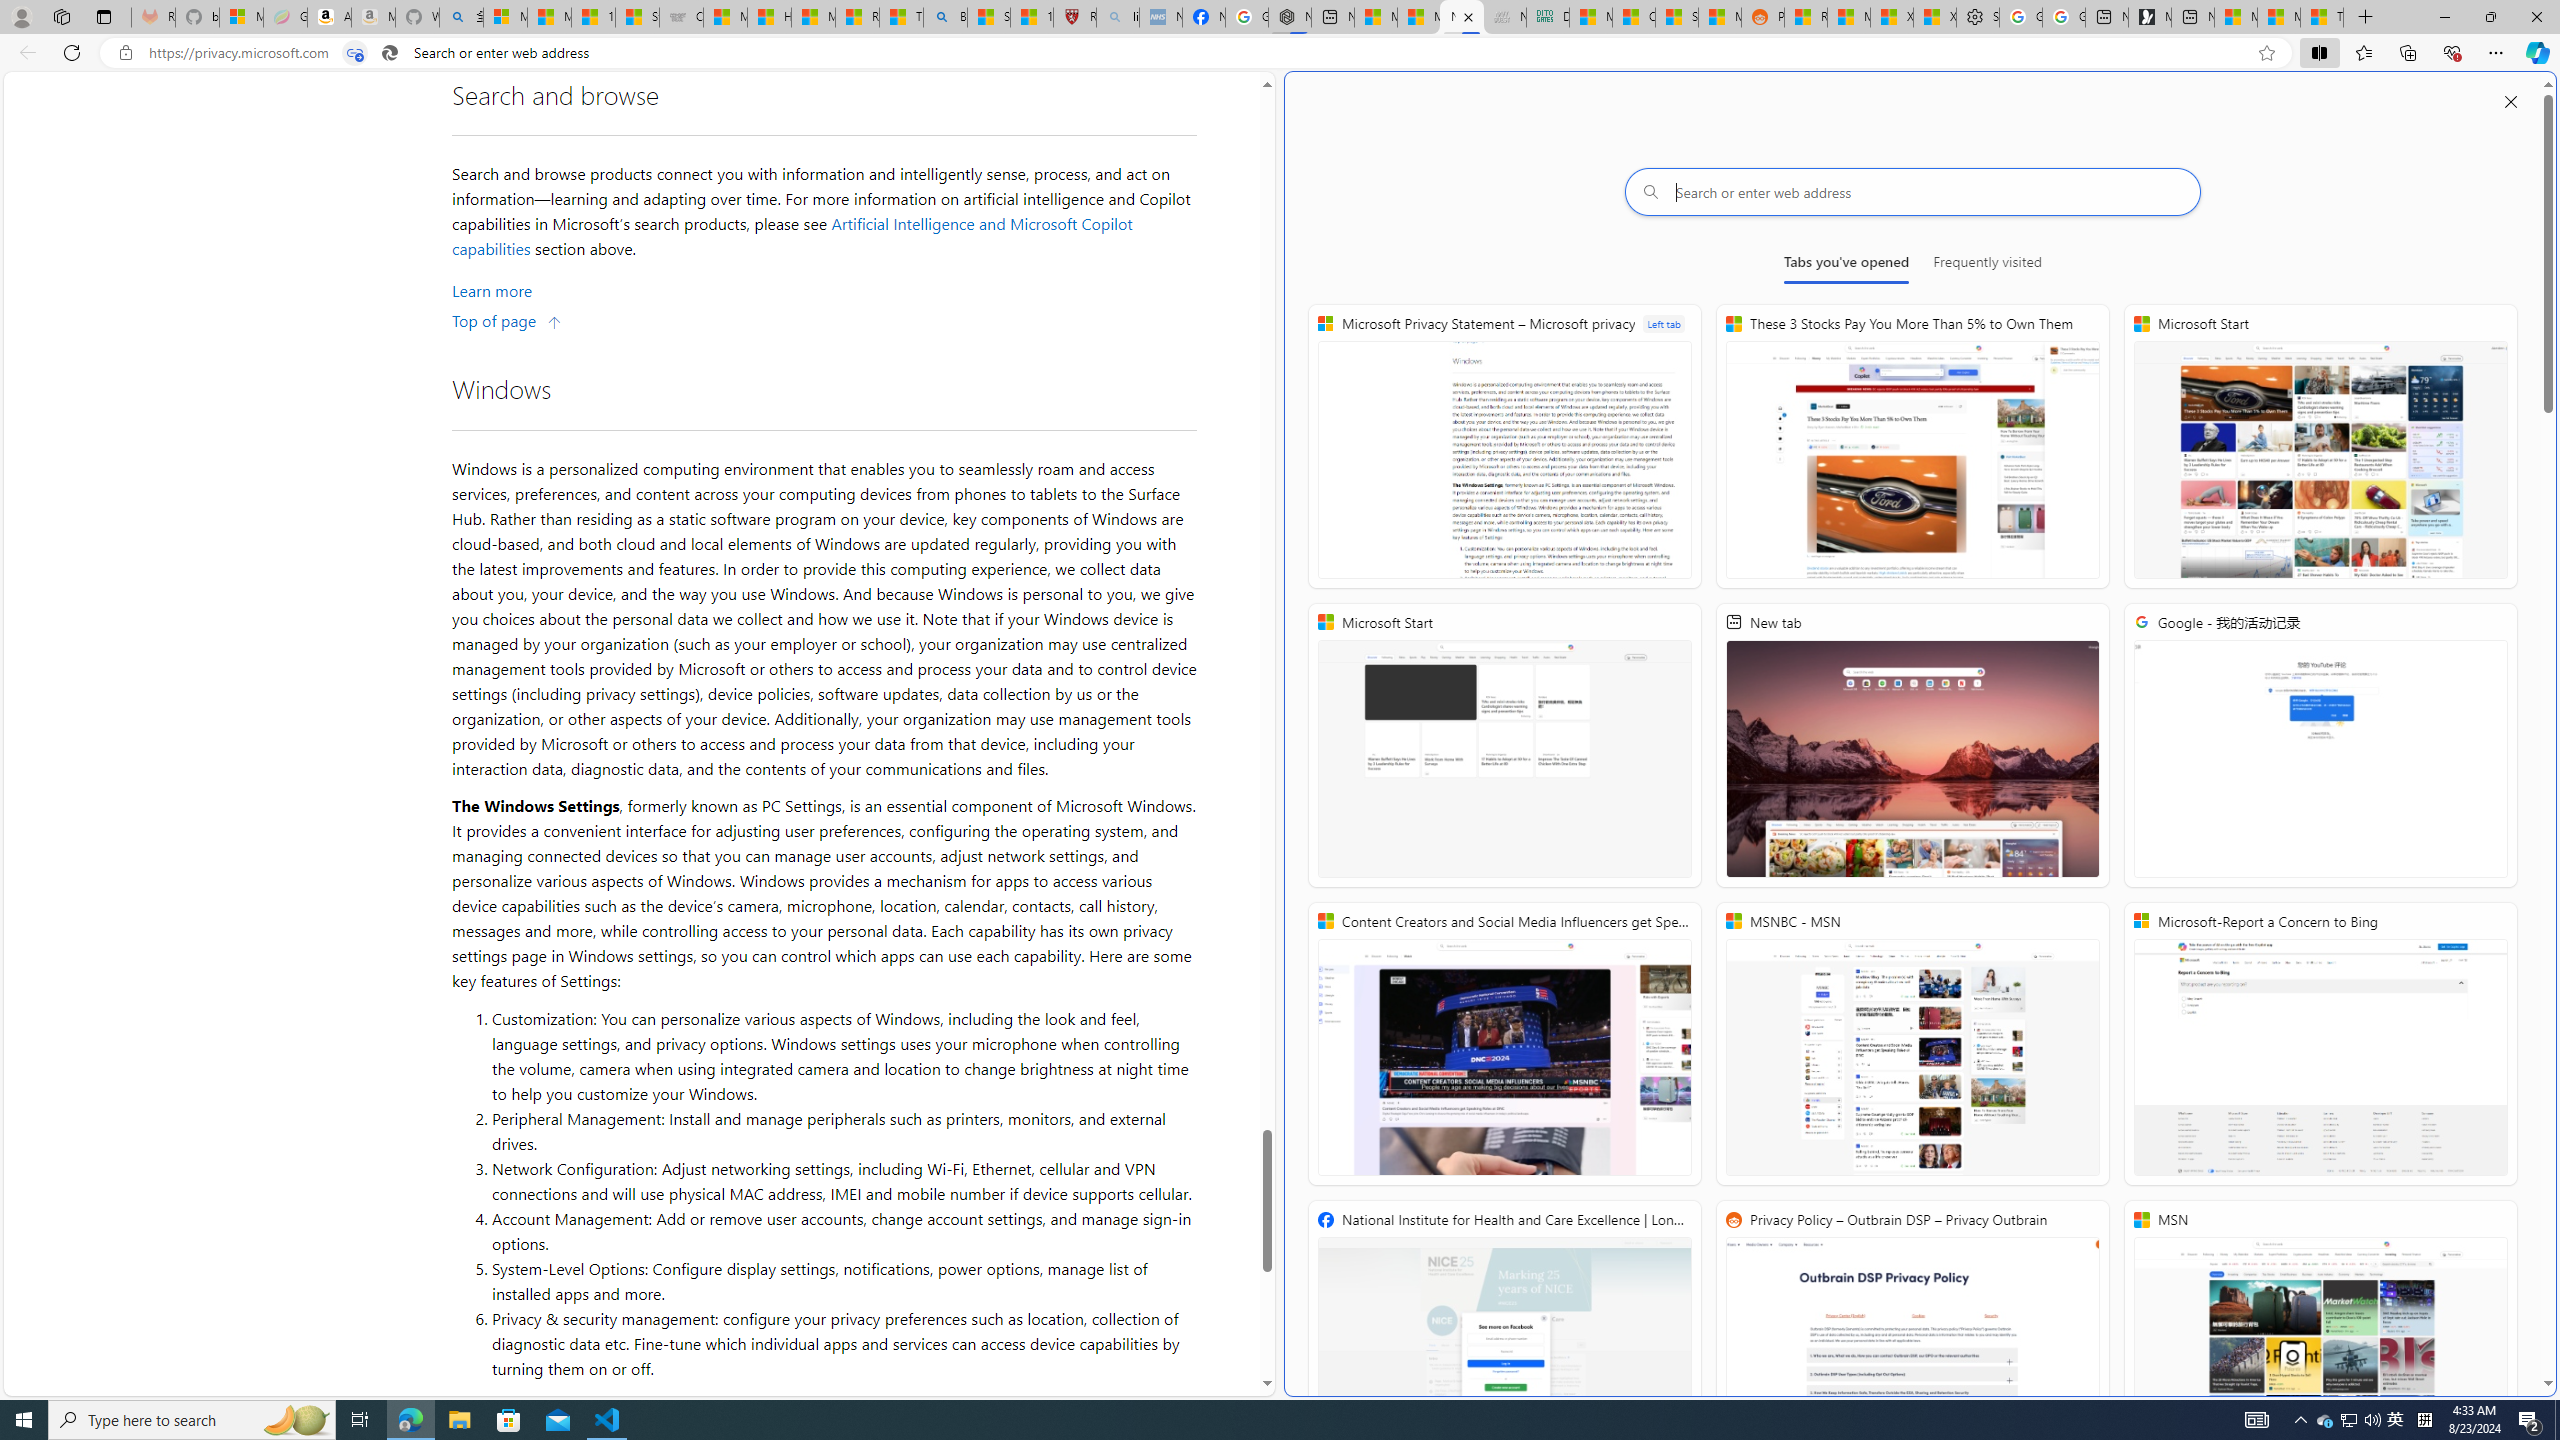  Describe the element at coordinates (390, 53) in the screenshot. I see `Search icon` at that location.